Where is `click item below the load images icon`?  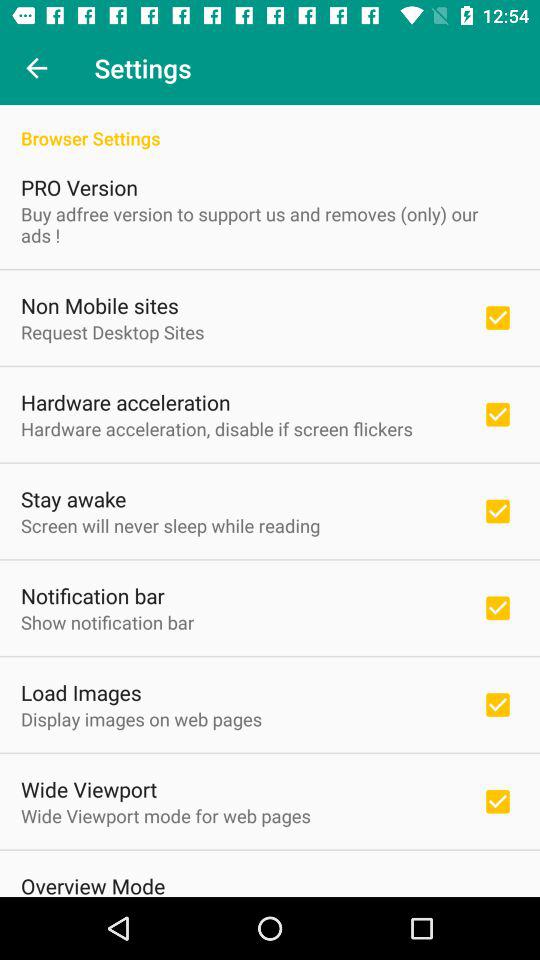
click item below the load images icon is located at coordinates (142, 718).